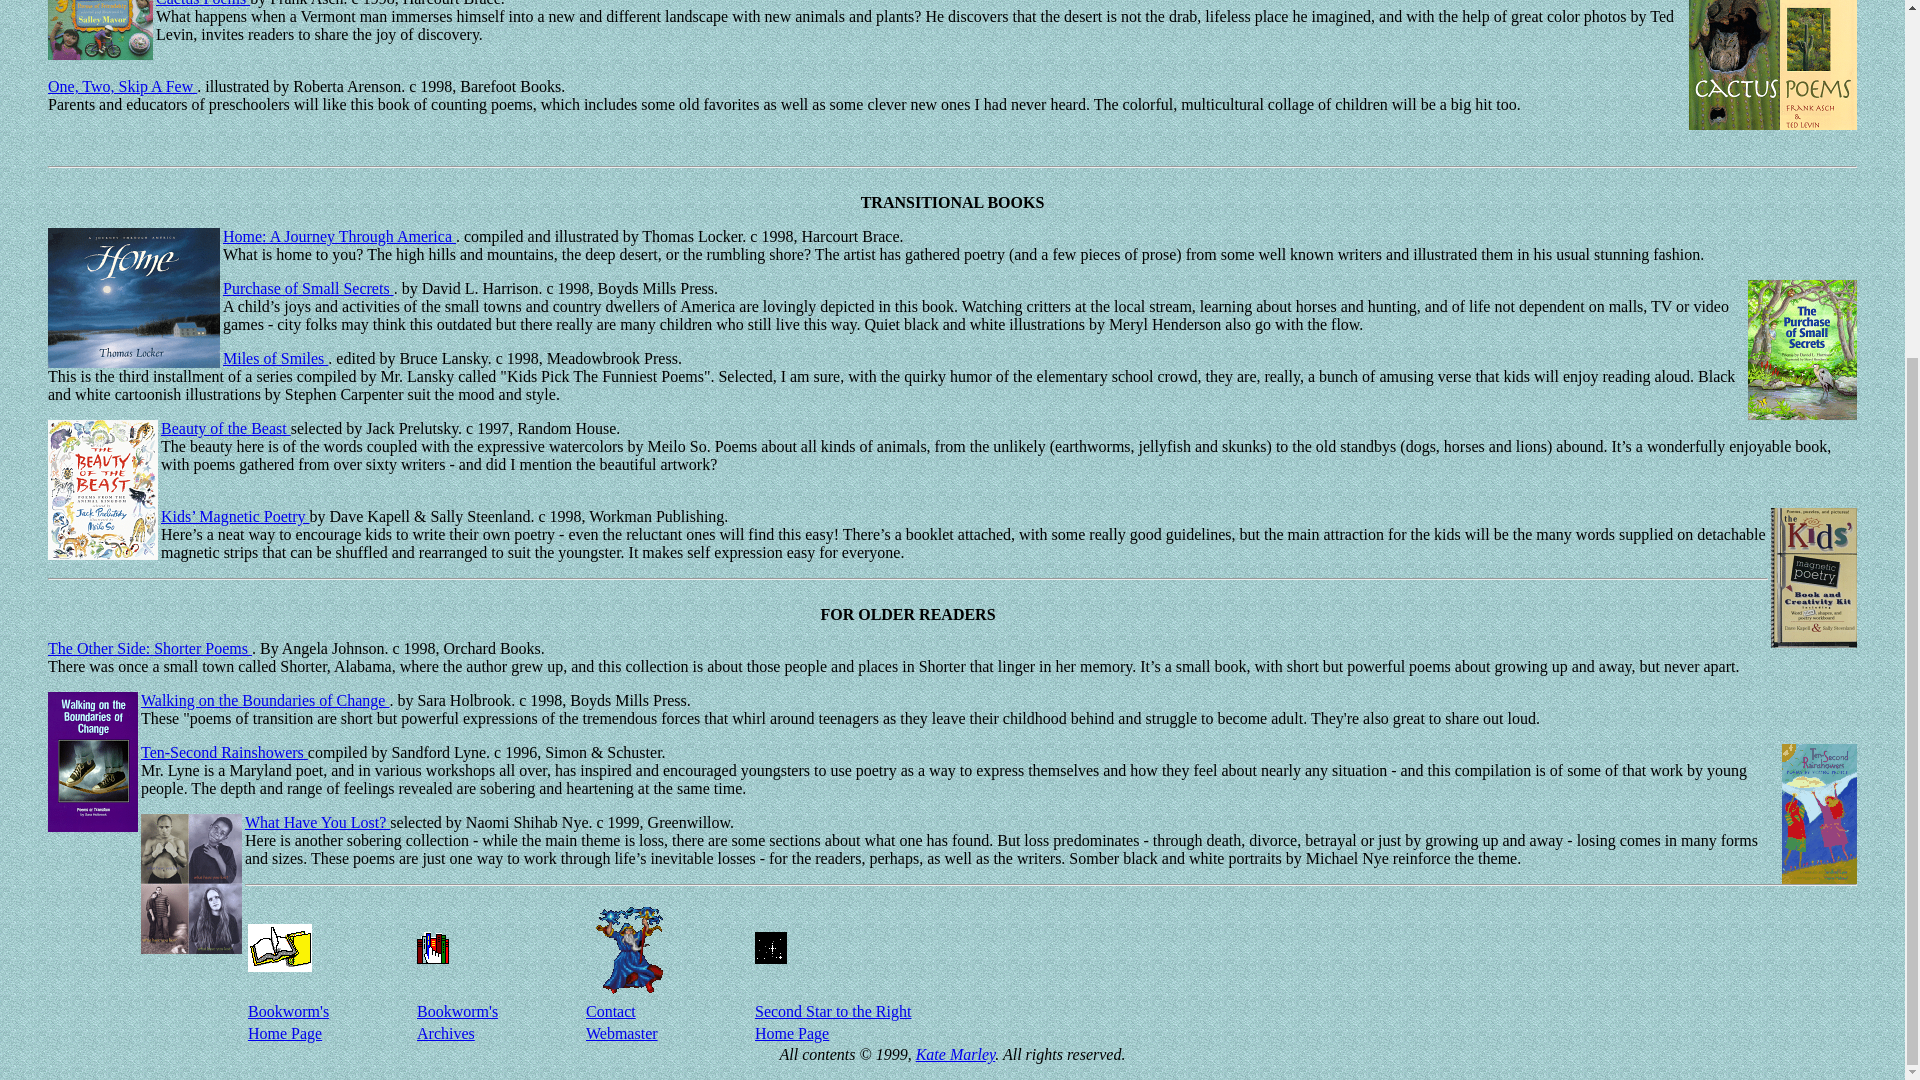 The height and width of the screenshot is (1080, 1920). What do you see at coordinates (224, 752) in the screenshot?
I see `Ten-Second Rainshowers` at bounding box center [224, 752].